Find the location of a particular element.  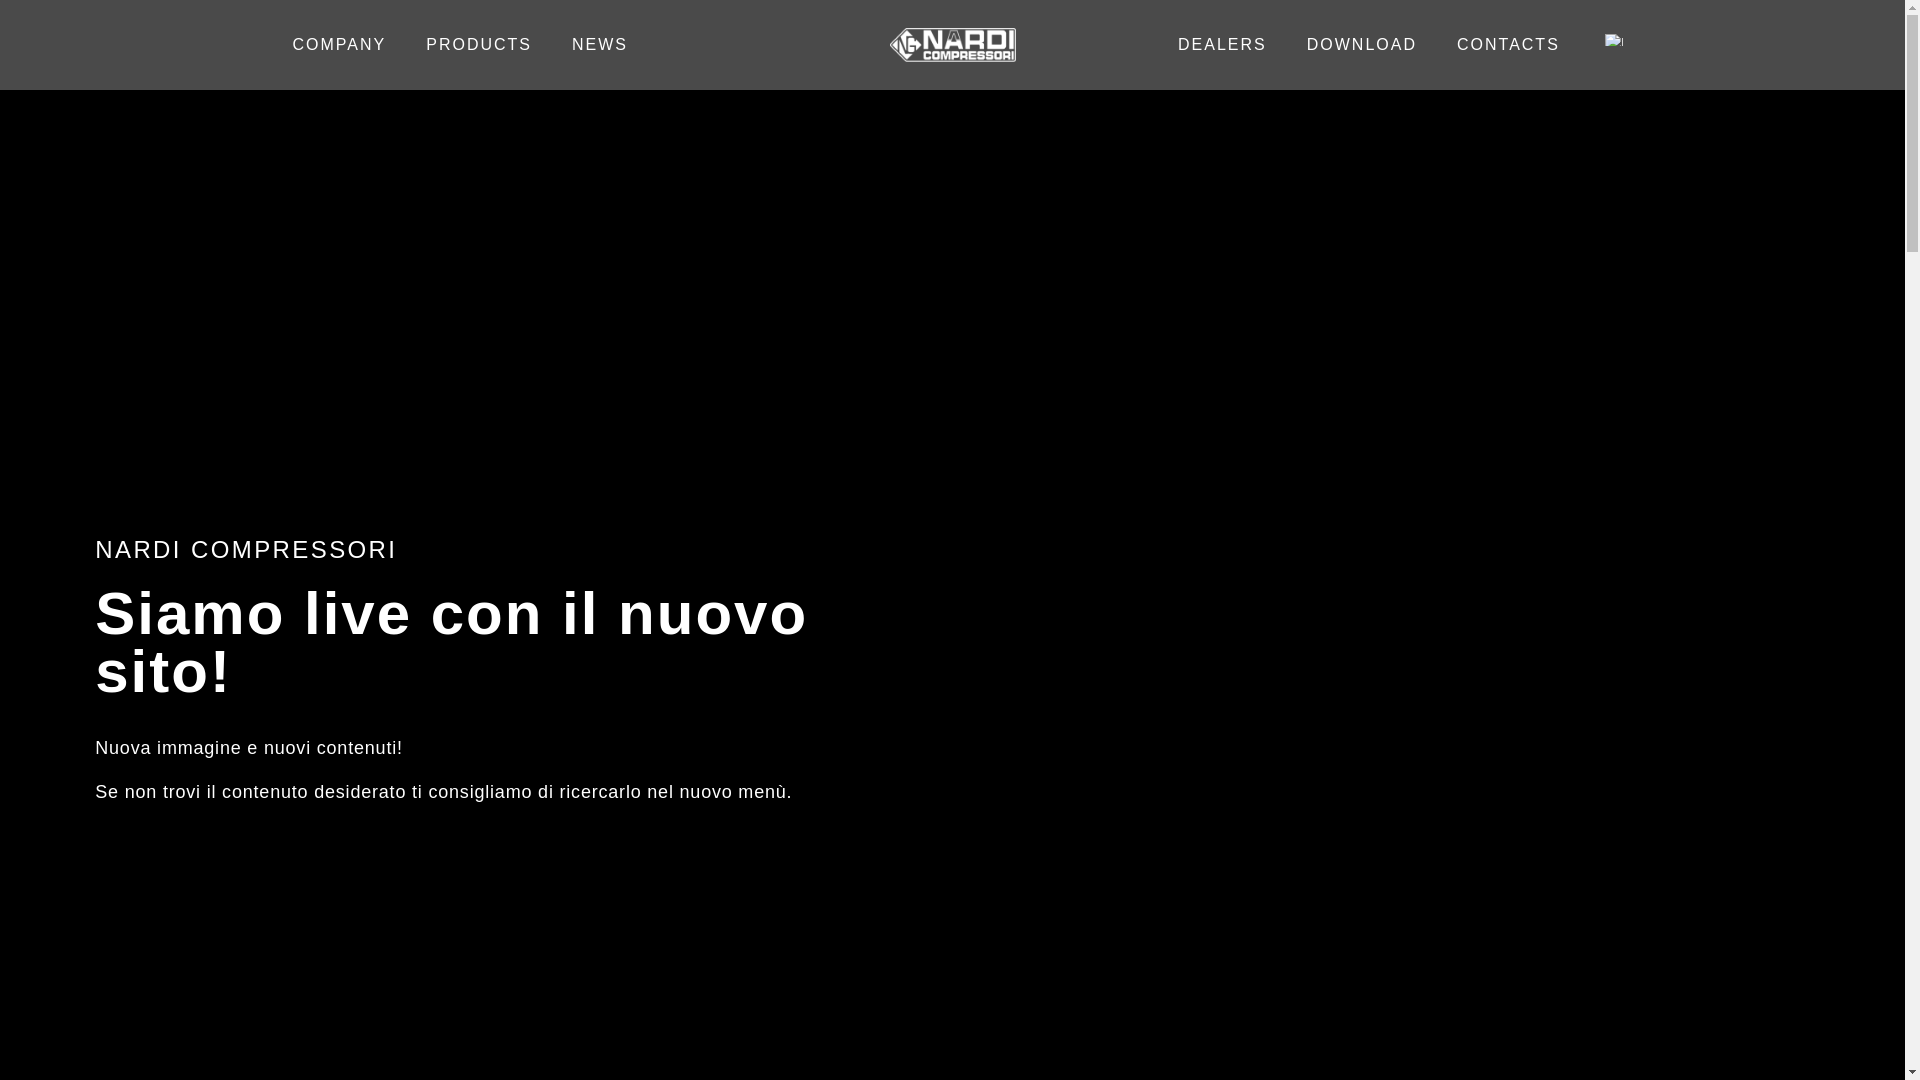

NEWS is located at coordinates (600, 44).